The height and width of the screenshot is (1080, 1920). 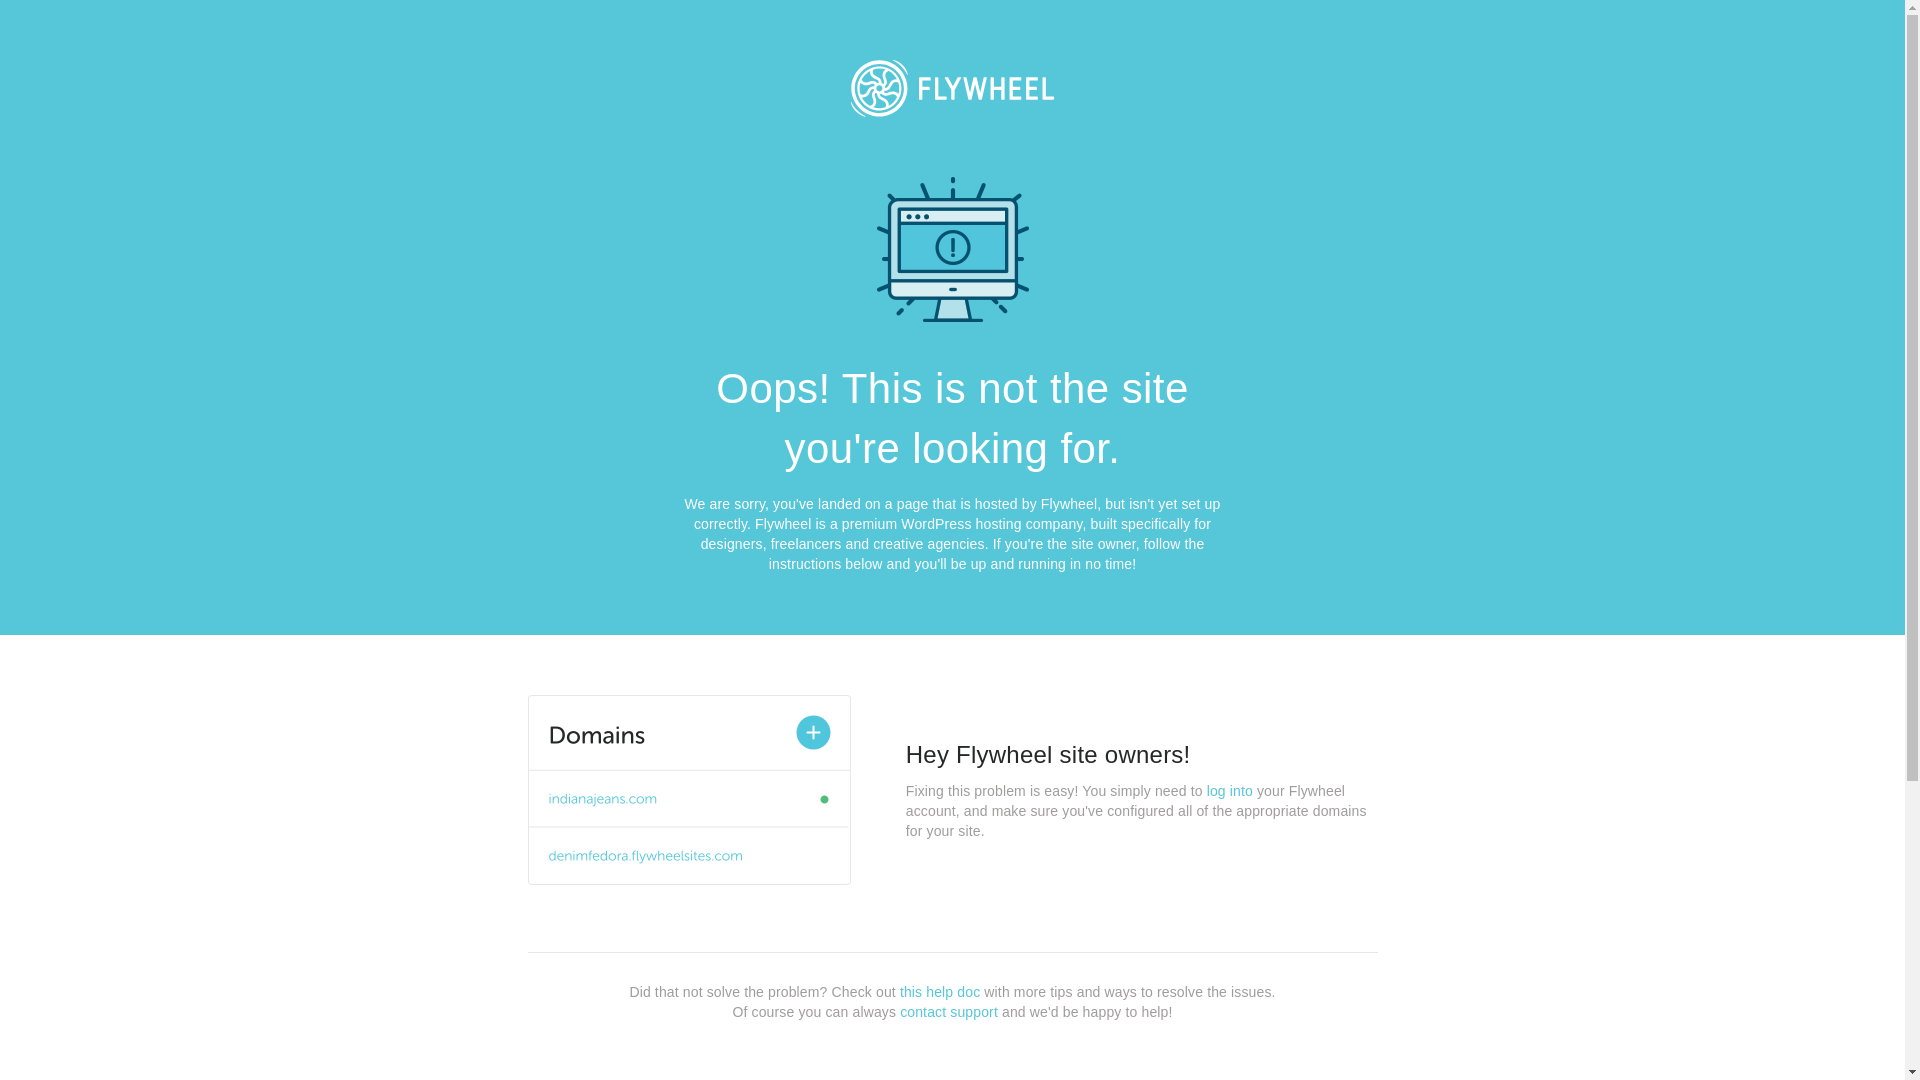 I want to click on this help doc, so click(x=940, y=992).